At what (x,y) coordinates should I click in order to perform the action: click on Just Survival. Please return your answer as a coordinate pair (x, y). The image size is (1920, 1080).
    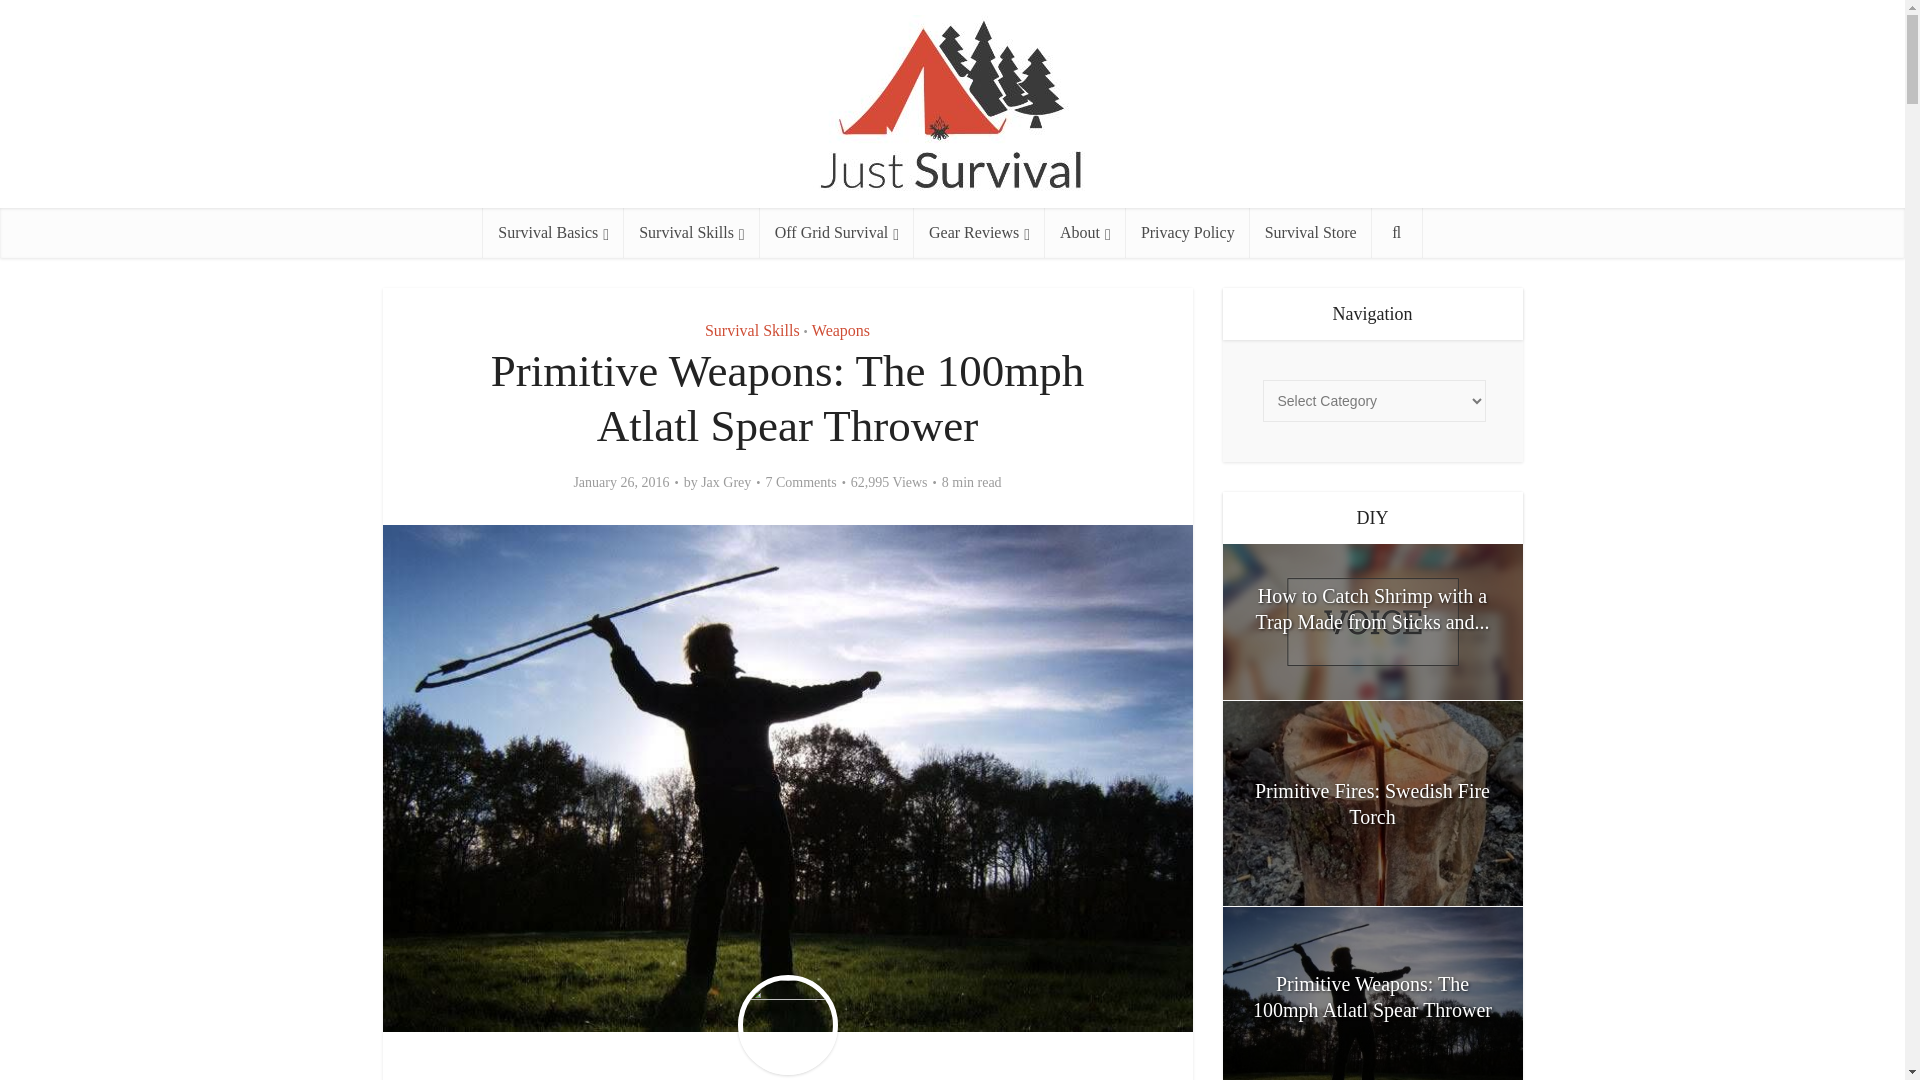
    Looking at the image, I should click on (952, 110).